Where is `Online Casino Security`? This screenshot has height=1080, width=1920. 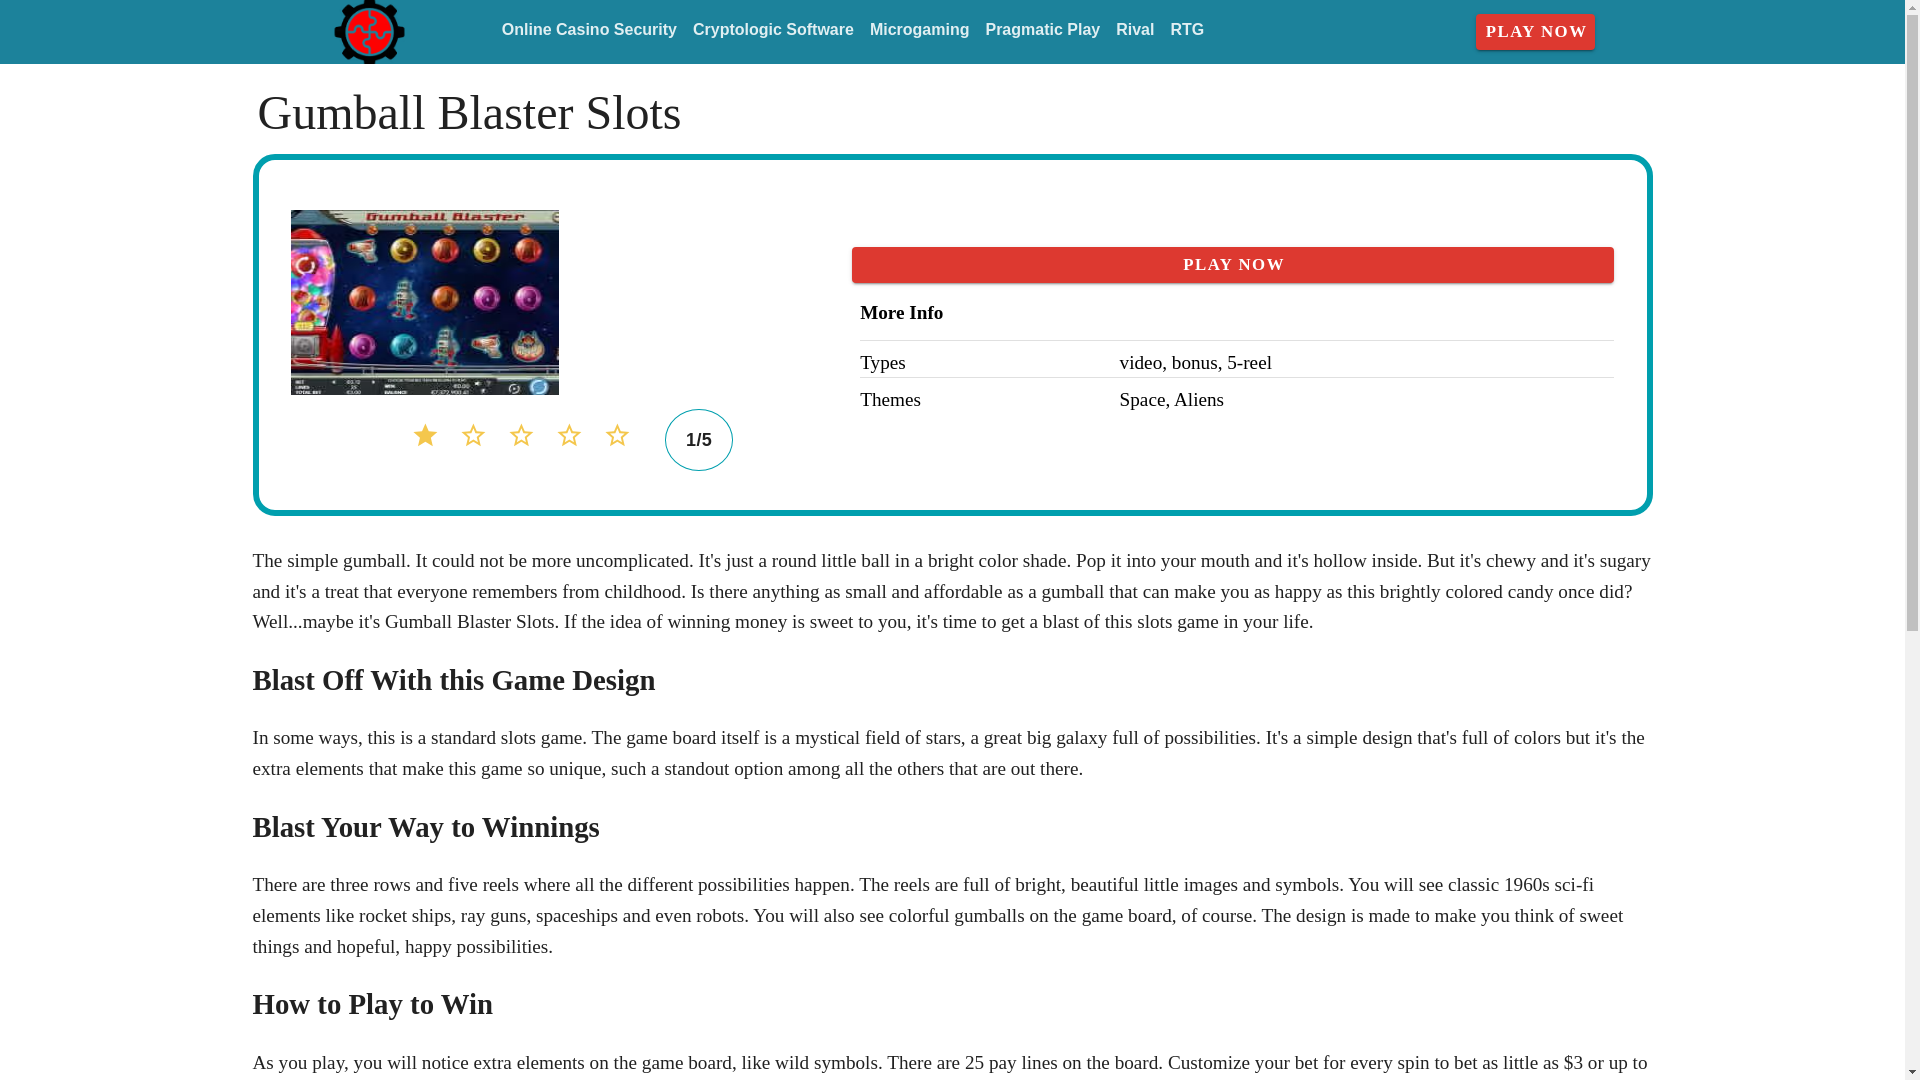 Online Casino Security is located at coordinates (589, 30).